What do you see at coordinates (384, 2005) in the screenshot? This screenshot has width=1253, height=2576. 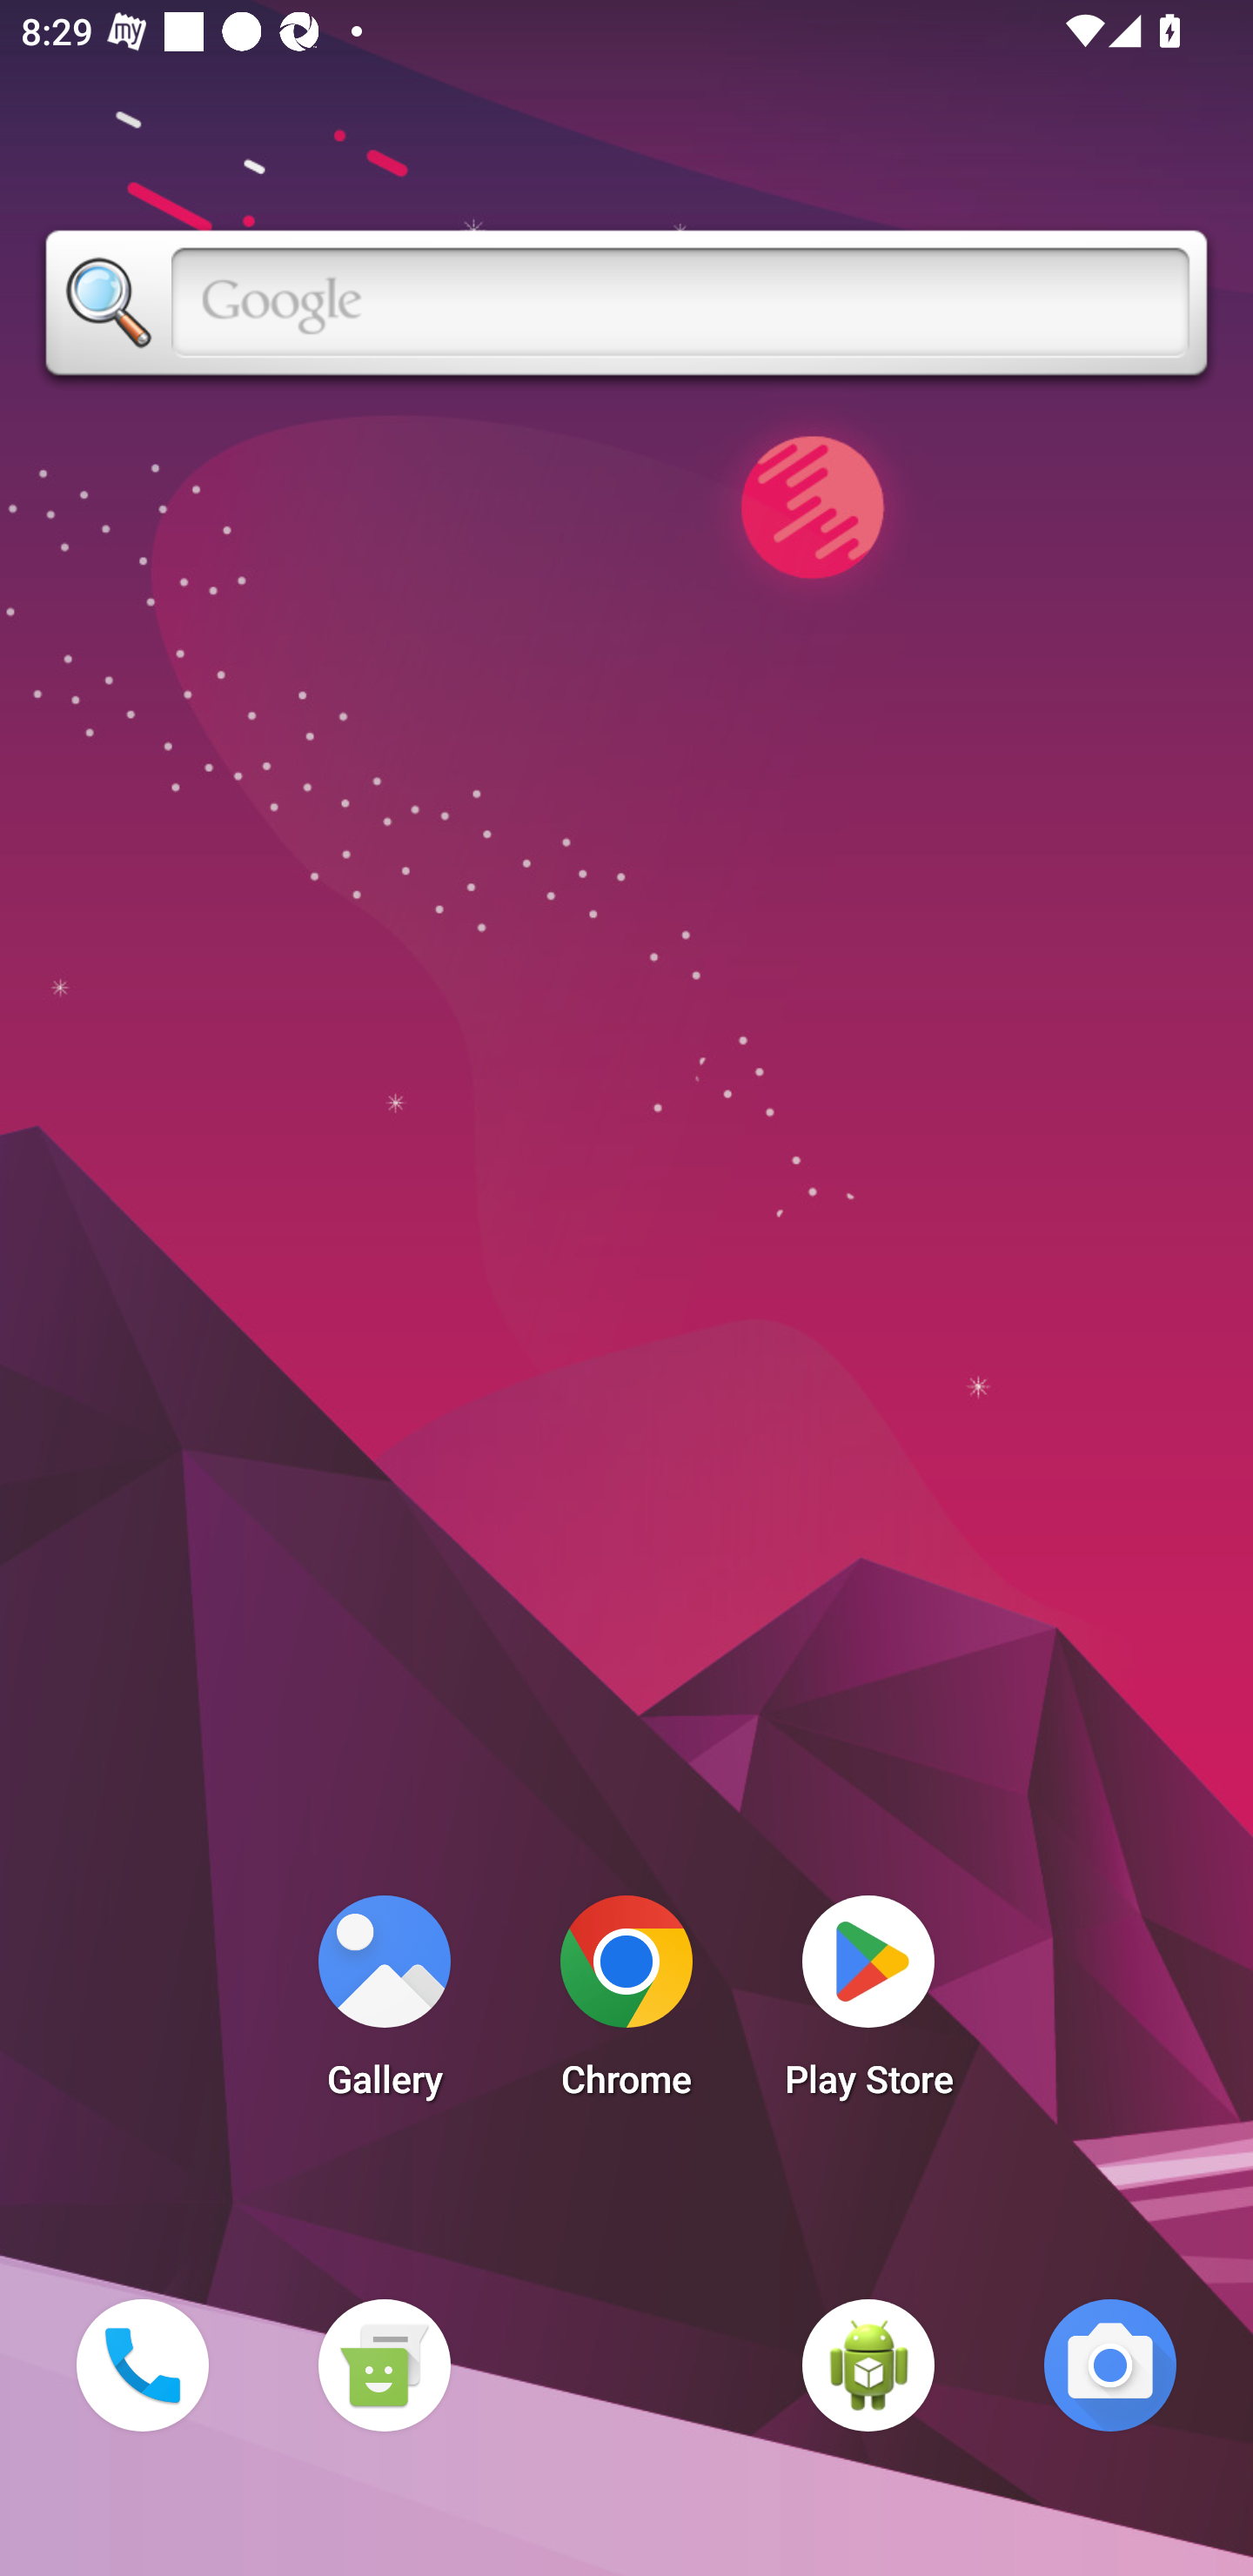 I see `Gallery` at bounding box center [384, 2005].